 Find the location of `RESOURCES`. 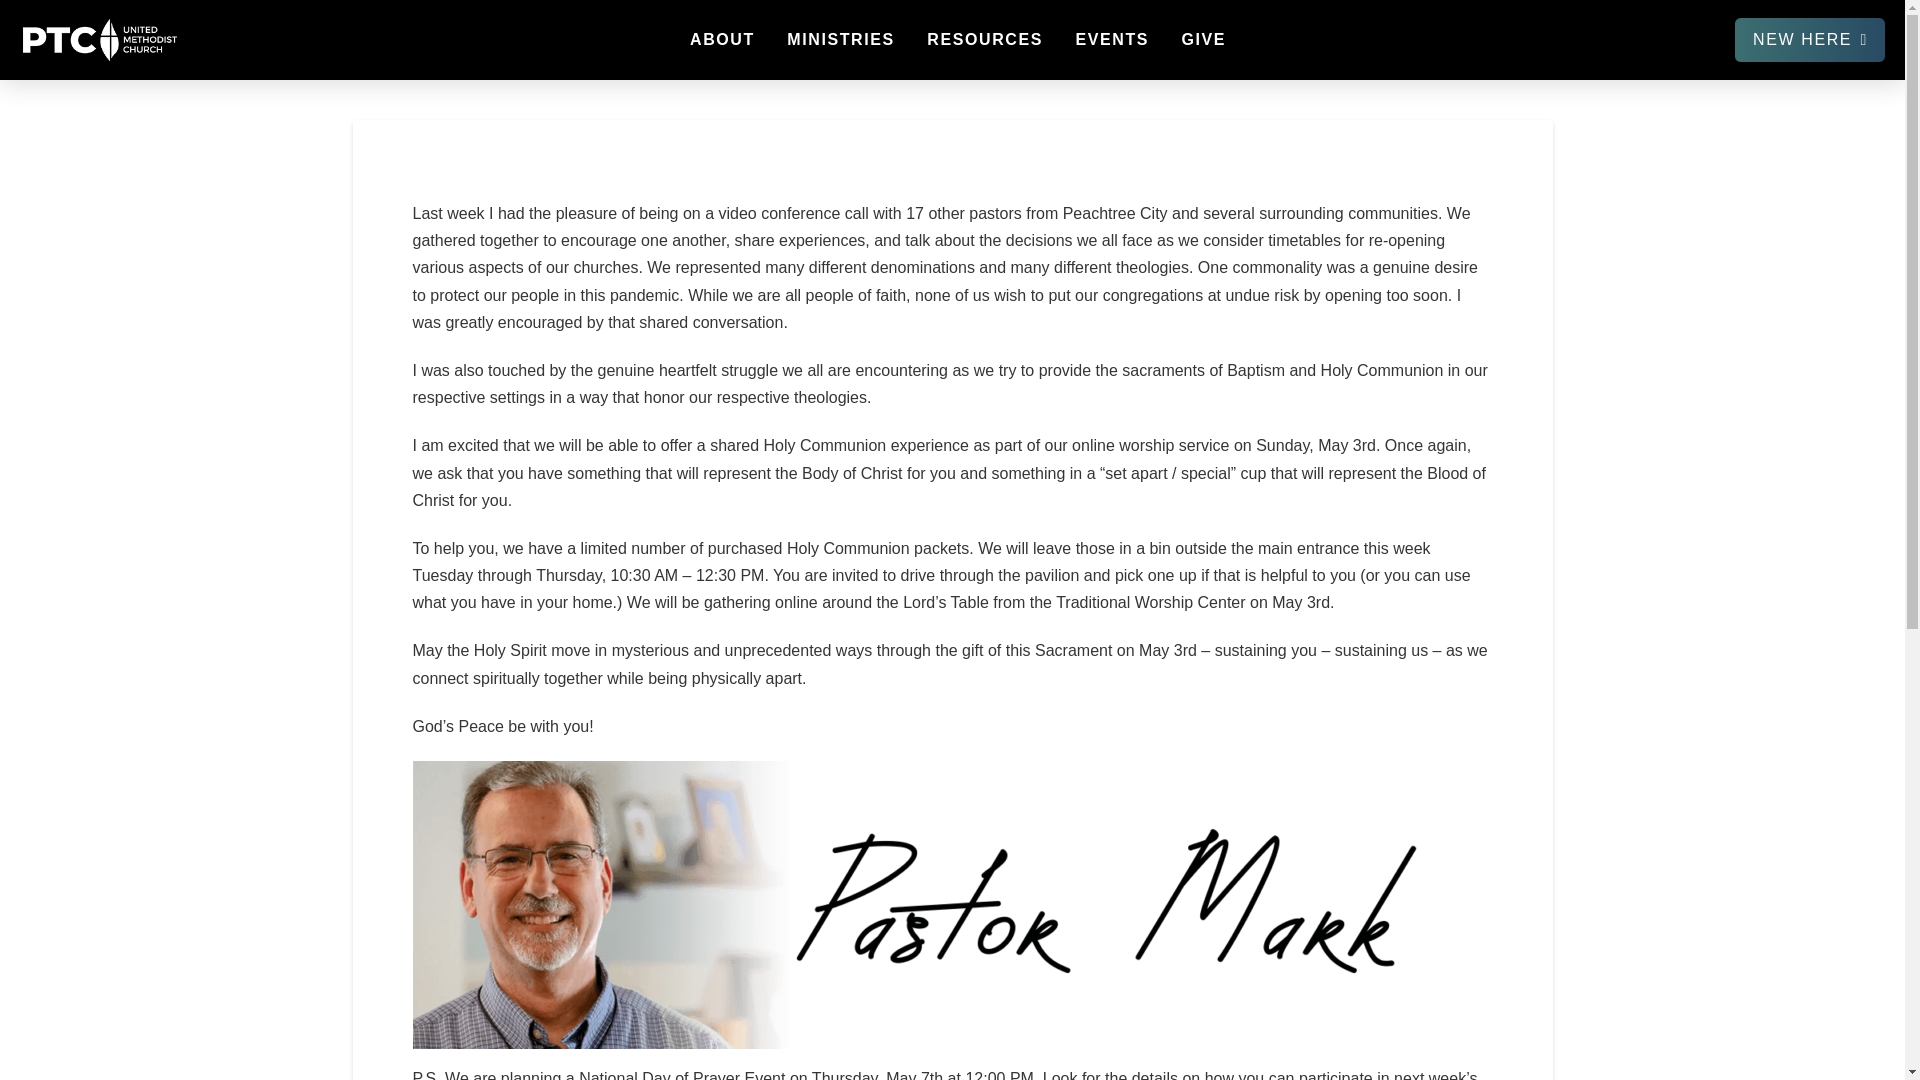

RESOURCES is located at coordinates (984, 40).